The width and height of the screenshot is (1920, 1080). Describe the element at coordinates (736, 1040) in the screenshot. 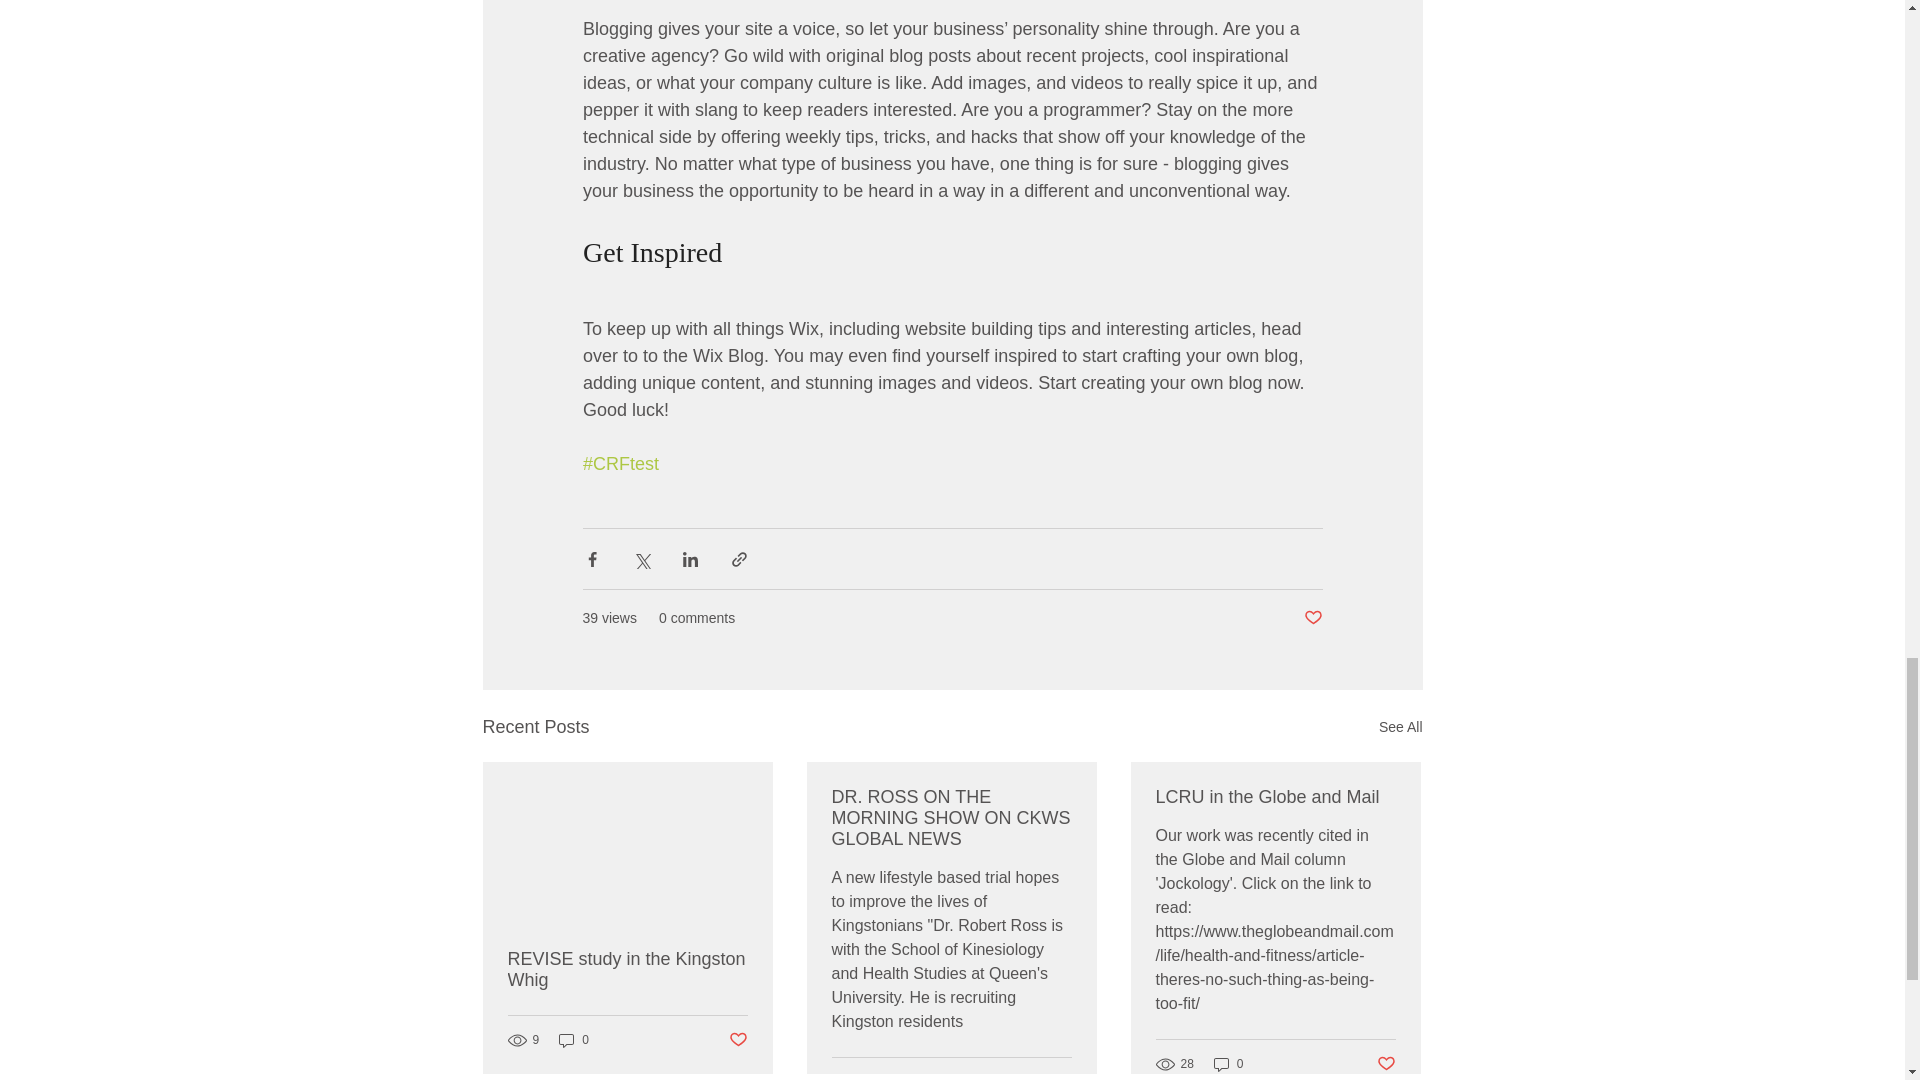

I see `Post not marked as liked` at that location.